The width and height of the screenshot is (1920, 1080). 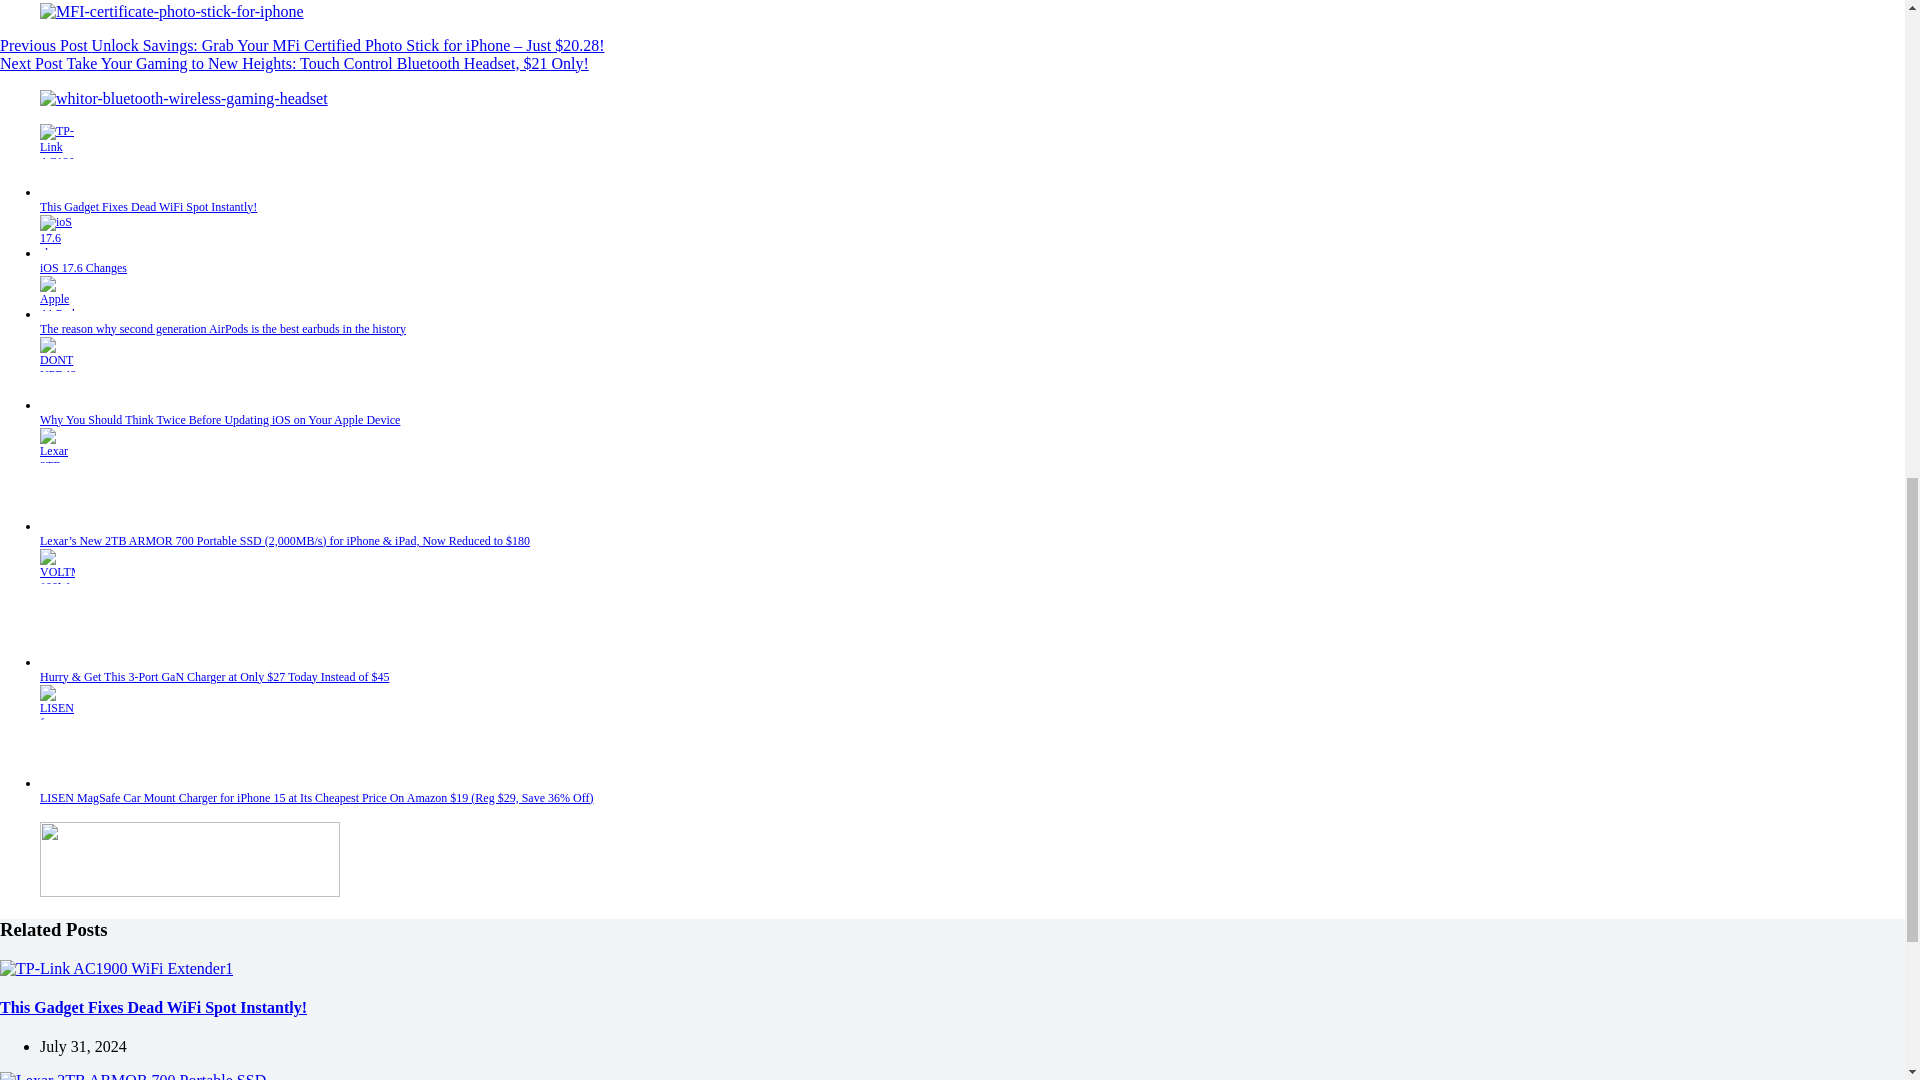 What do you see at coordinates (148, 206) in the screenshot?
I see `This Gadget Fixes Dead WiFi Spot Instantly!` at bounding box center [148, 206].